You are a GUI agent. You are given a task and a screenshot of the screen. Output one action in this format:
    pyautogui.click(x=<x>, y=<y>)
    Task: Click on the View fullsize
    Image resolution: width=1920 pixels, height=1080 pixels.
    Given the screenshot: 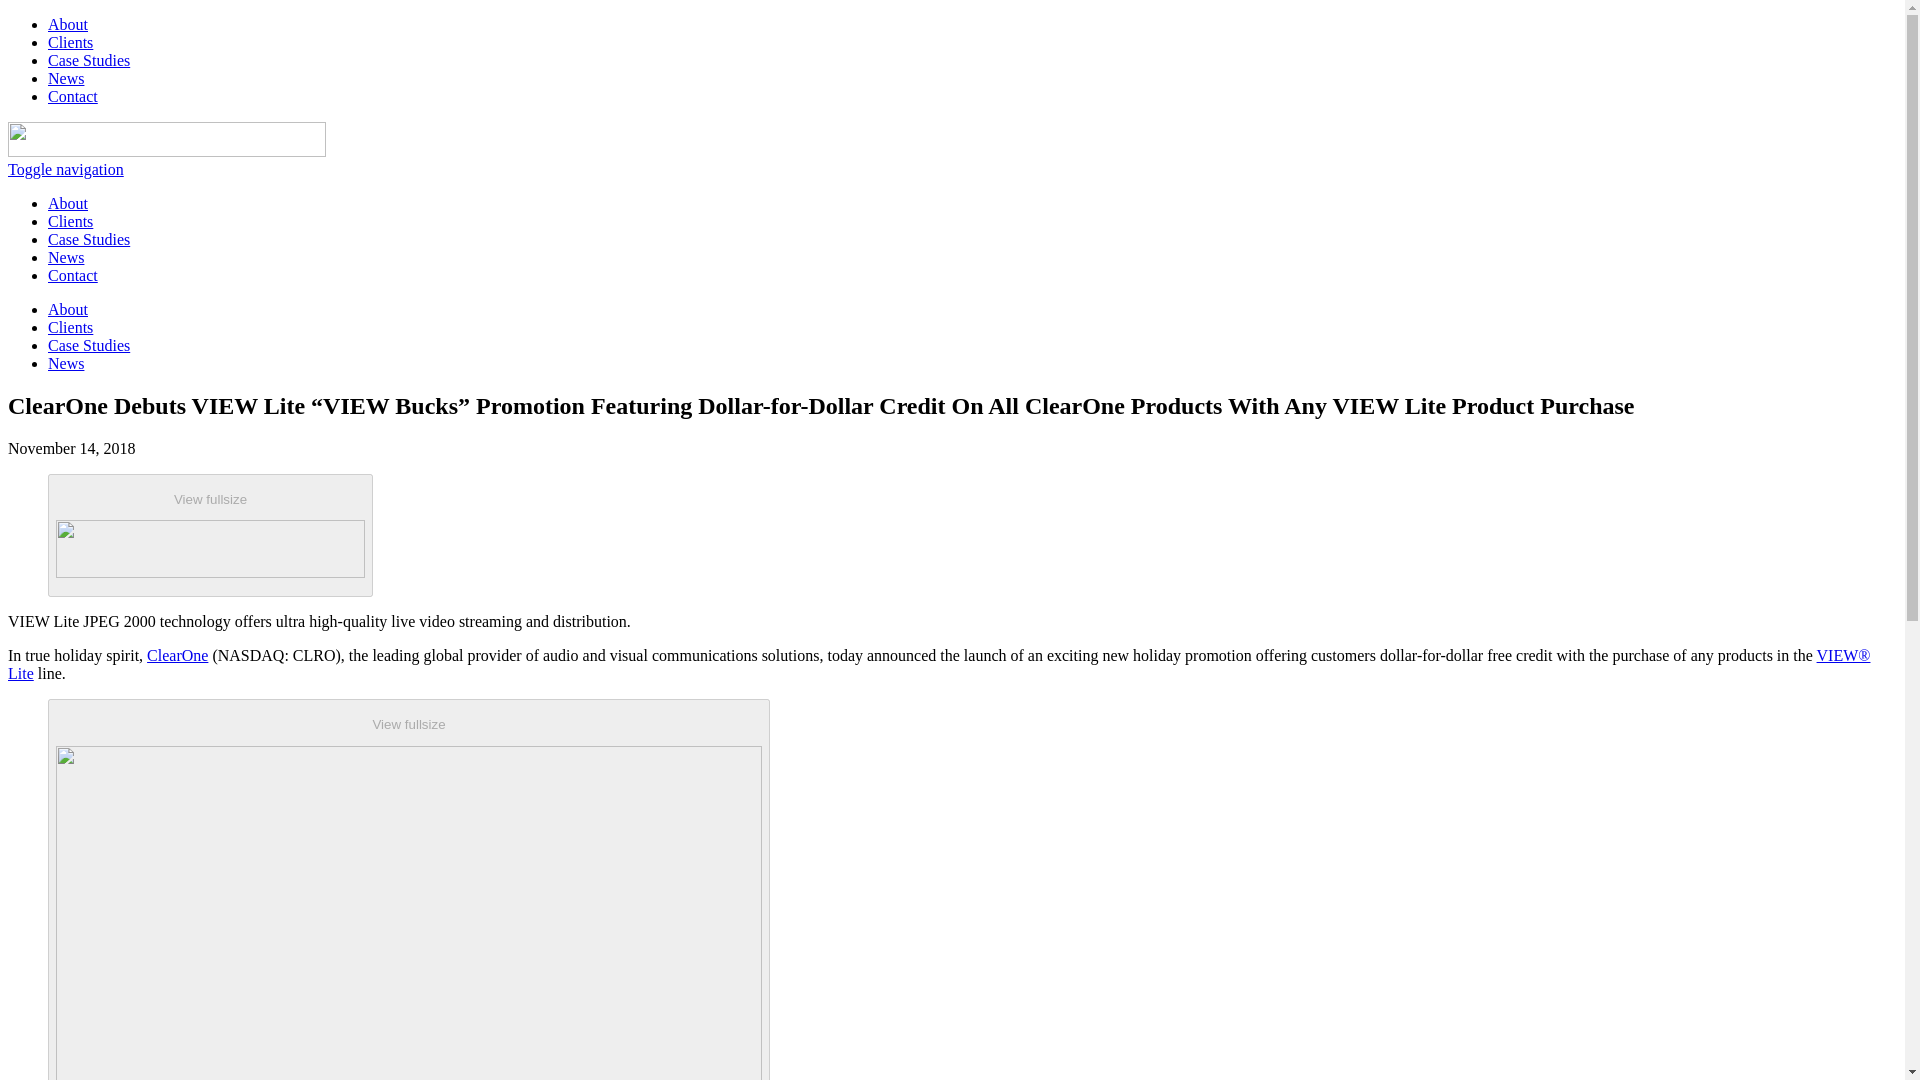 What is the action you would take?
    pyautogui.click(x=210, y=536)
    